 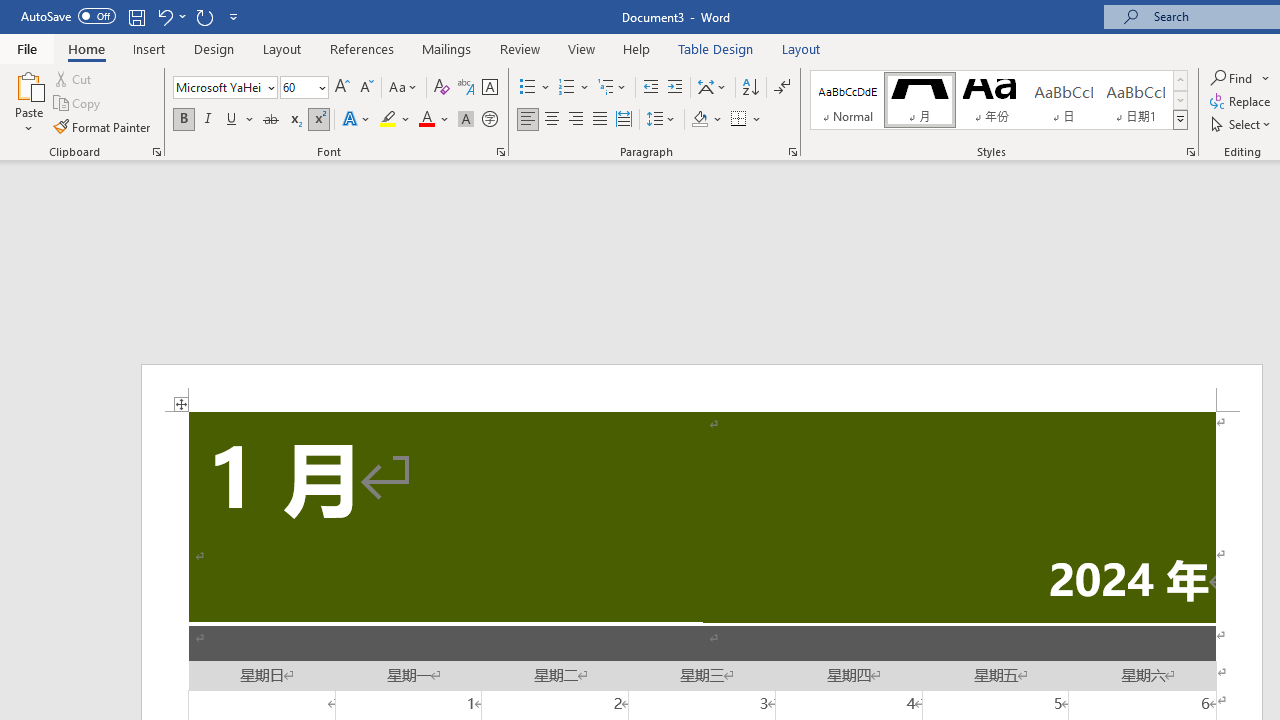 I want to click on Cut, so click(x=74, y=78).